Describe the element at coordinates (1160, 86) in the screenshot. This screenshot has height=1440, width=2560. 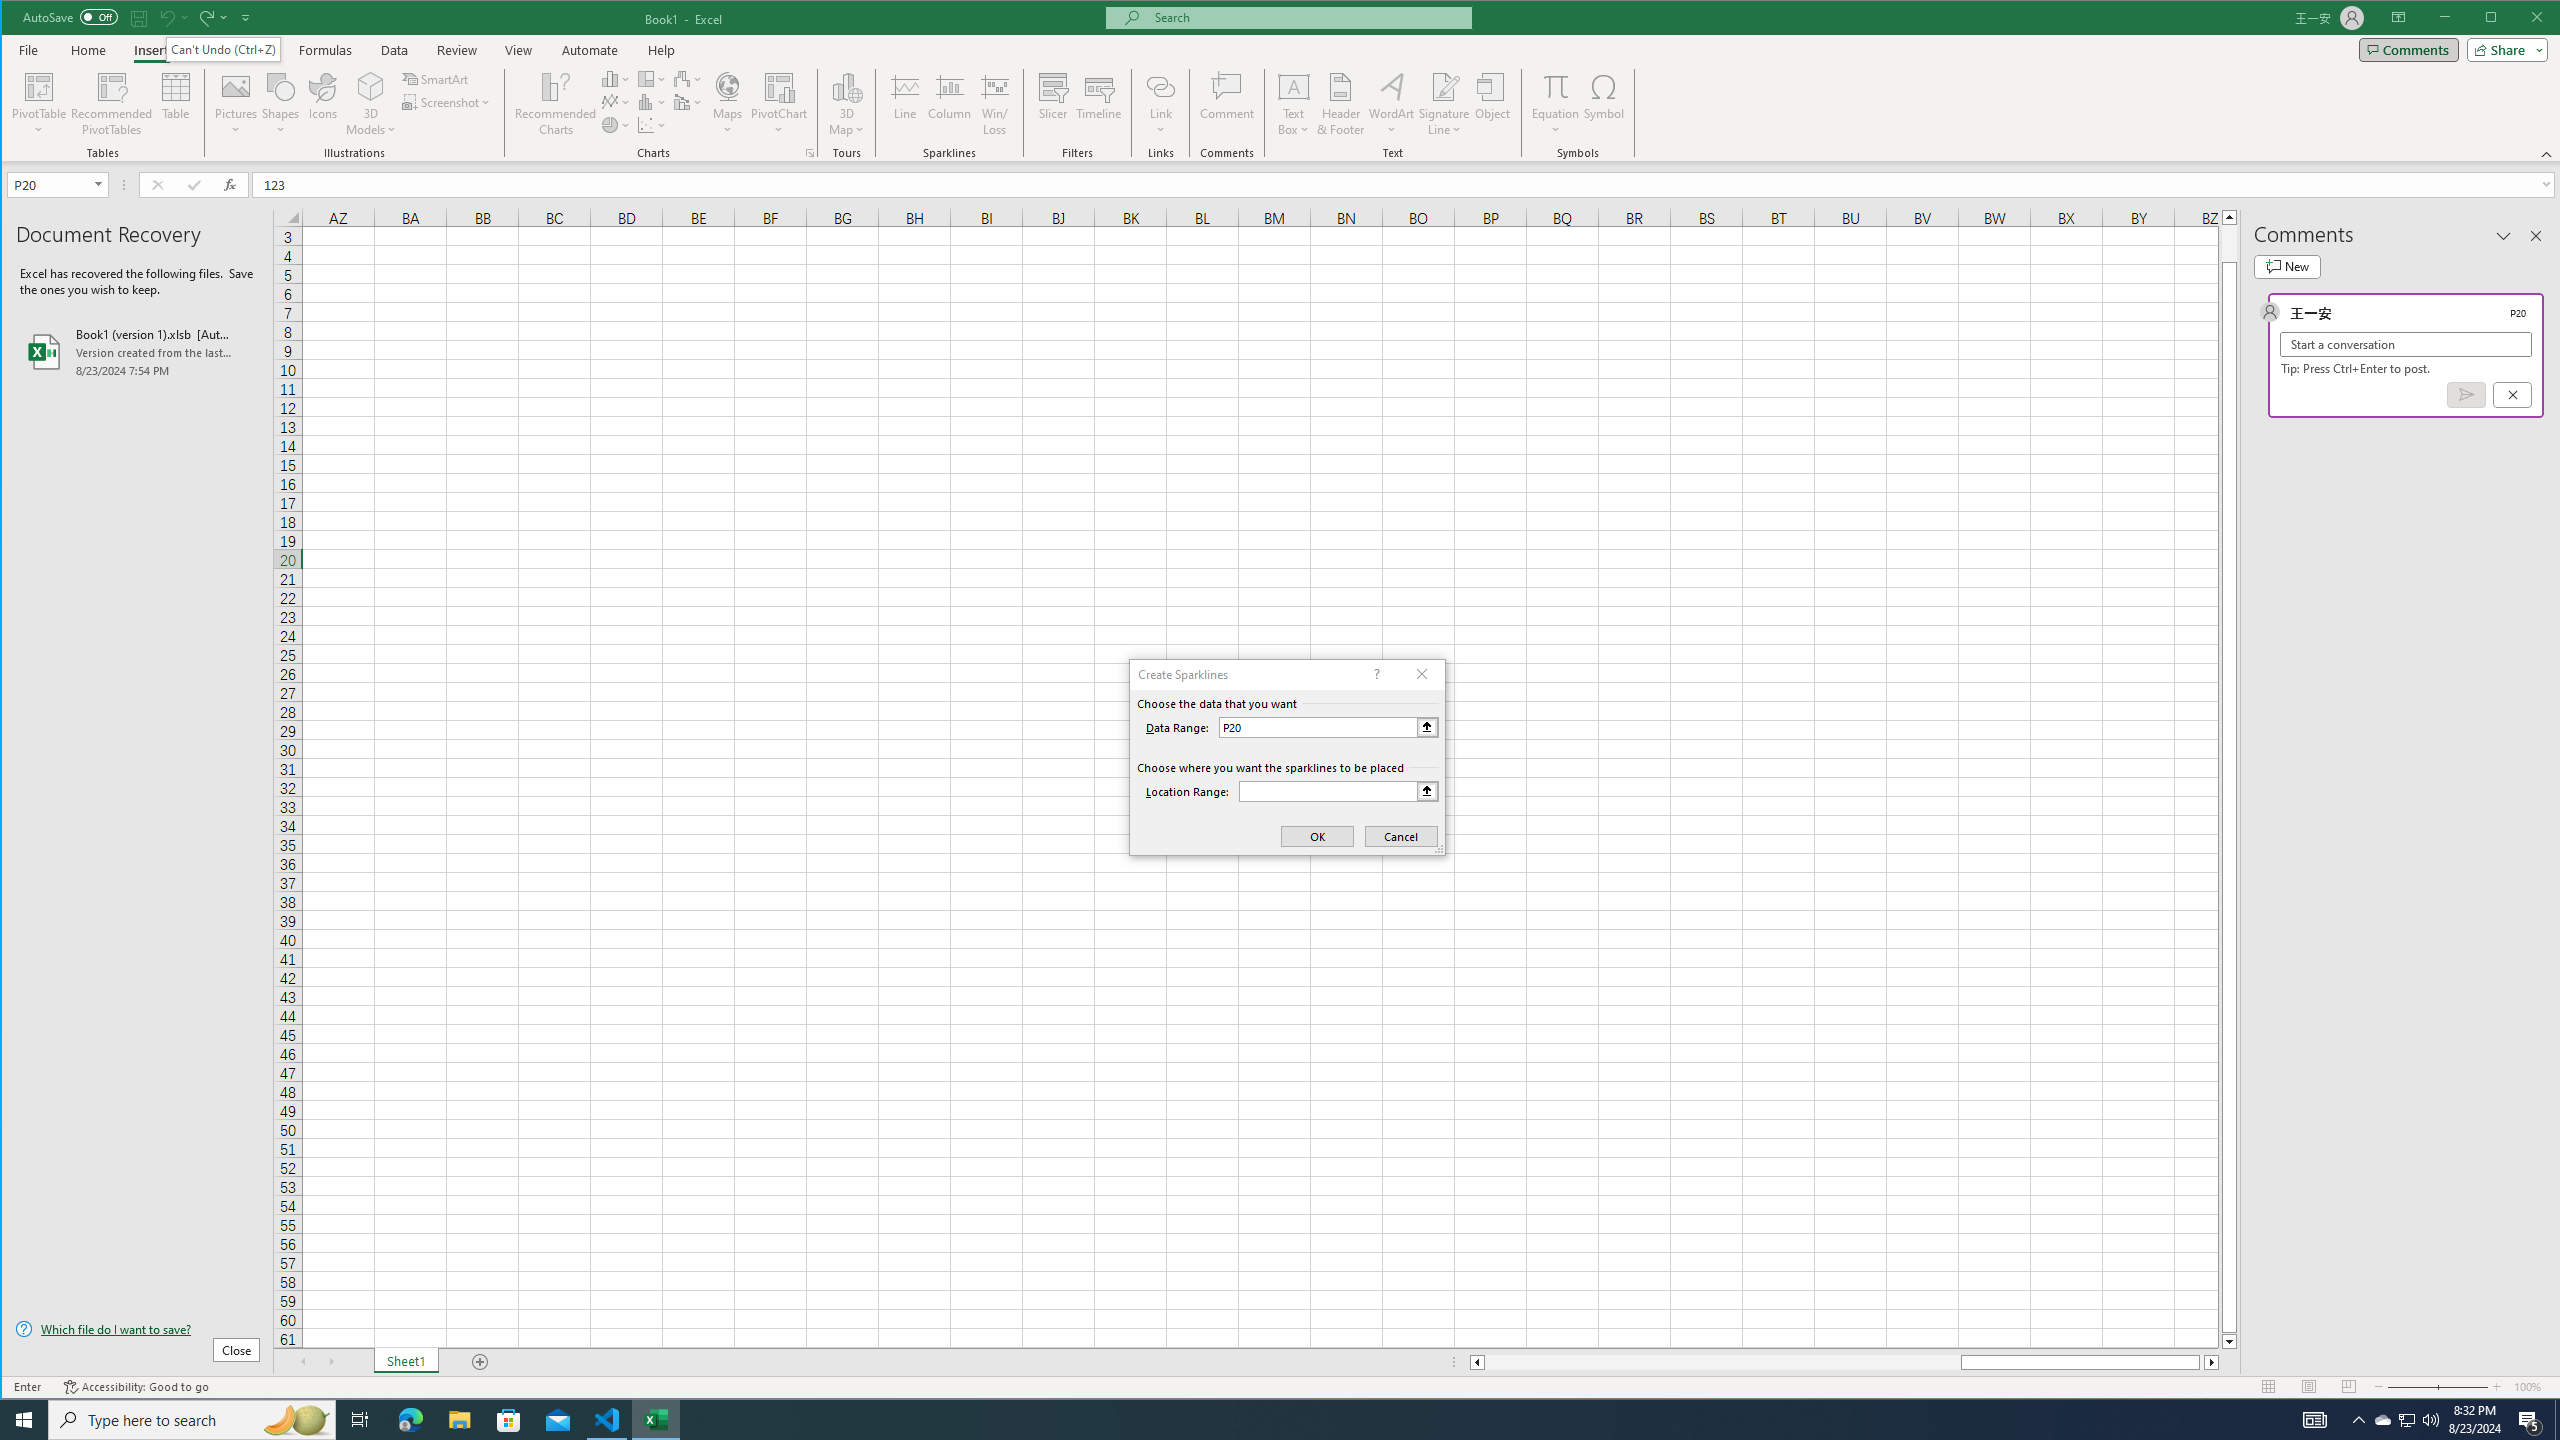
I see `Link` at that location.